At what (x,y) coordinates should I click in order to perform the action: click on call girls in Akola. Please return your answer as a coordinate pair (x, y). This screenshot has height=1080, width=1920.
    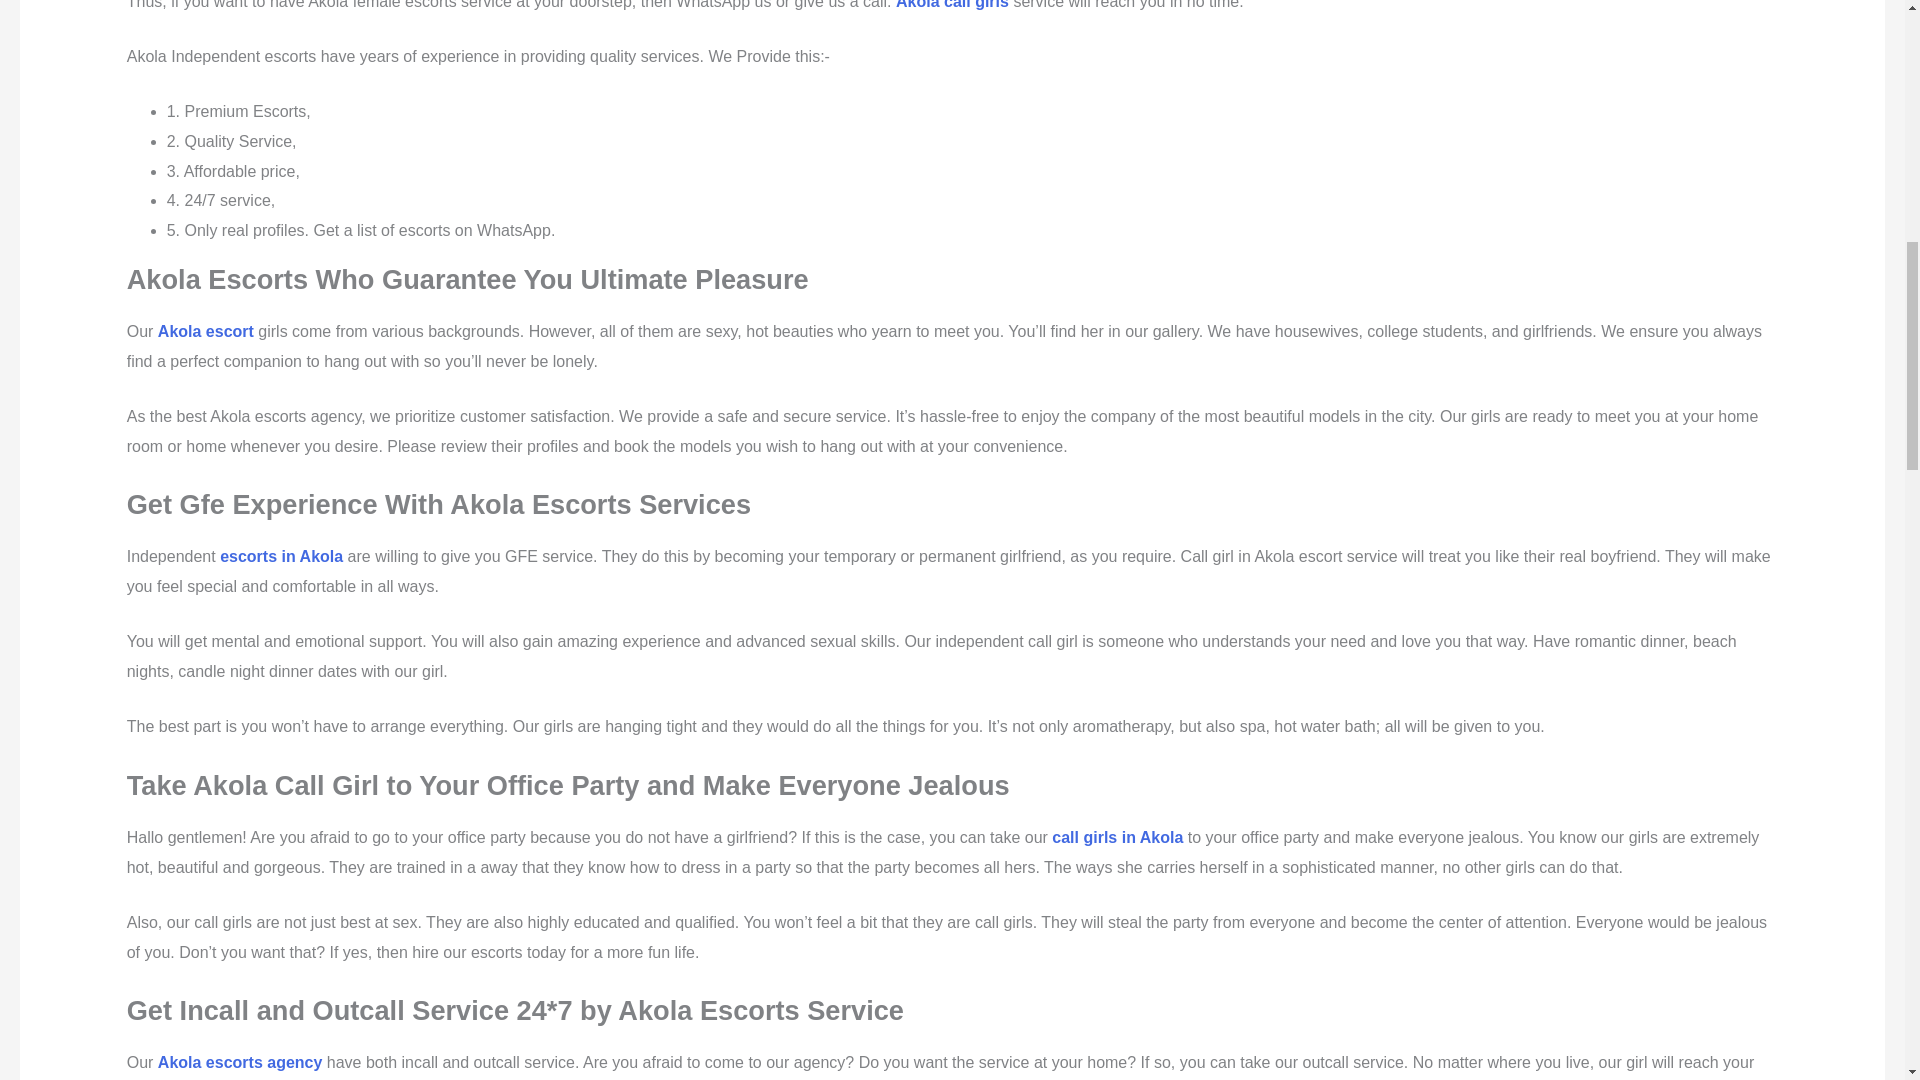
    Looking at the image, I should click on (1117, 837).